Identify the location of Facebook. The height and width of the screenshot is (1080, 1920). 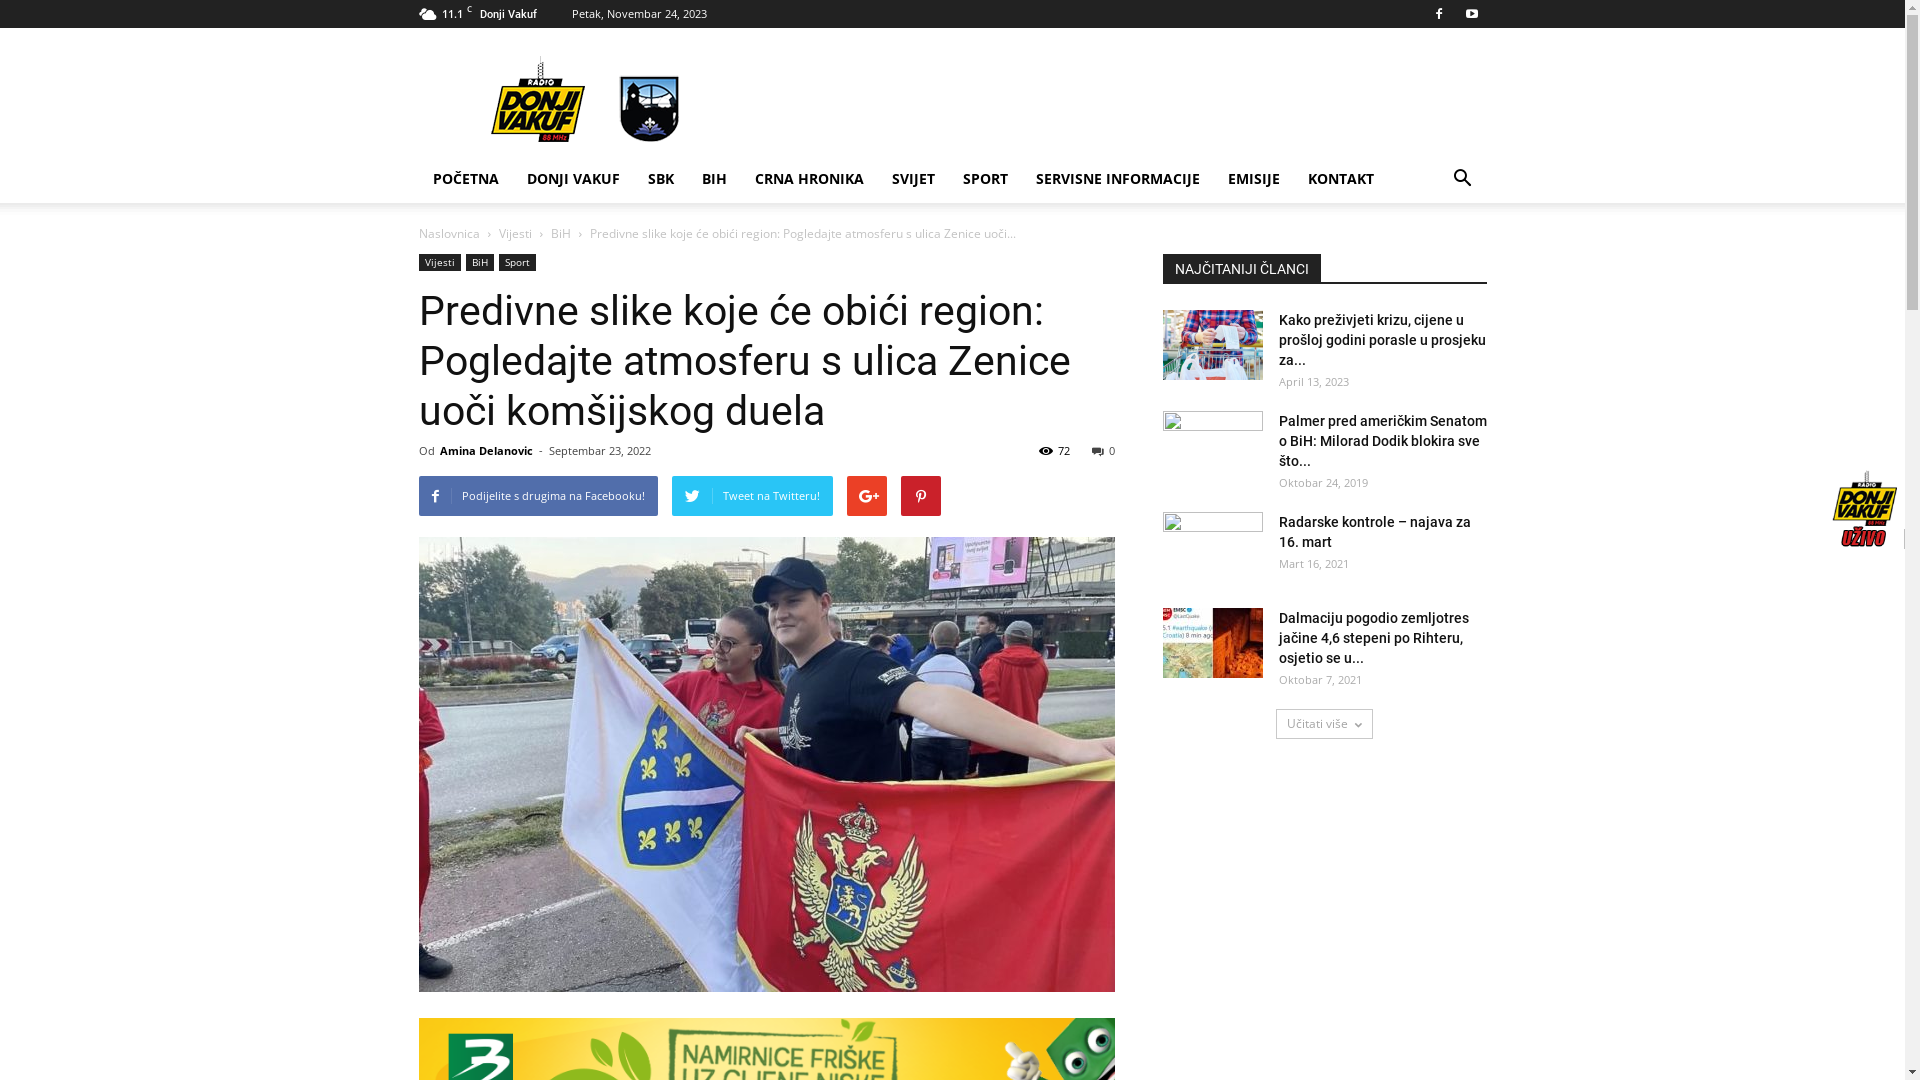
(1439, 14).